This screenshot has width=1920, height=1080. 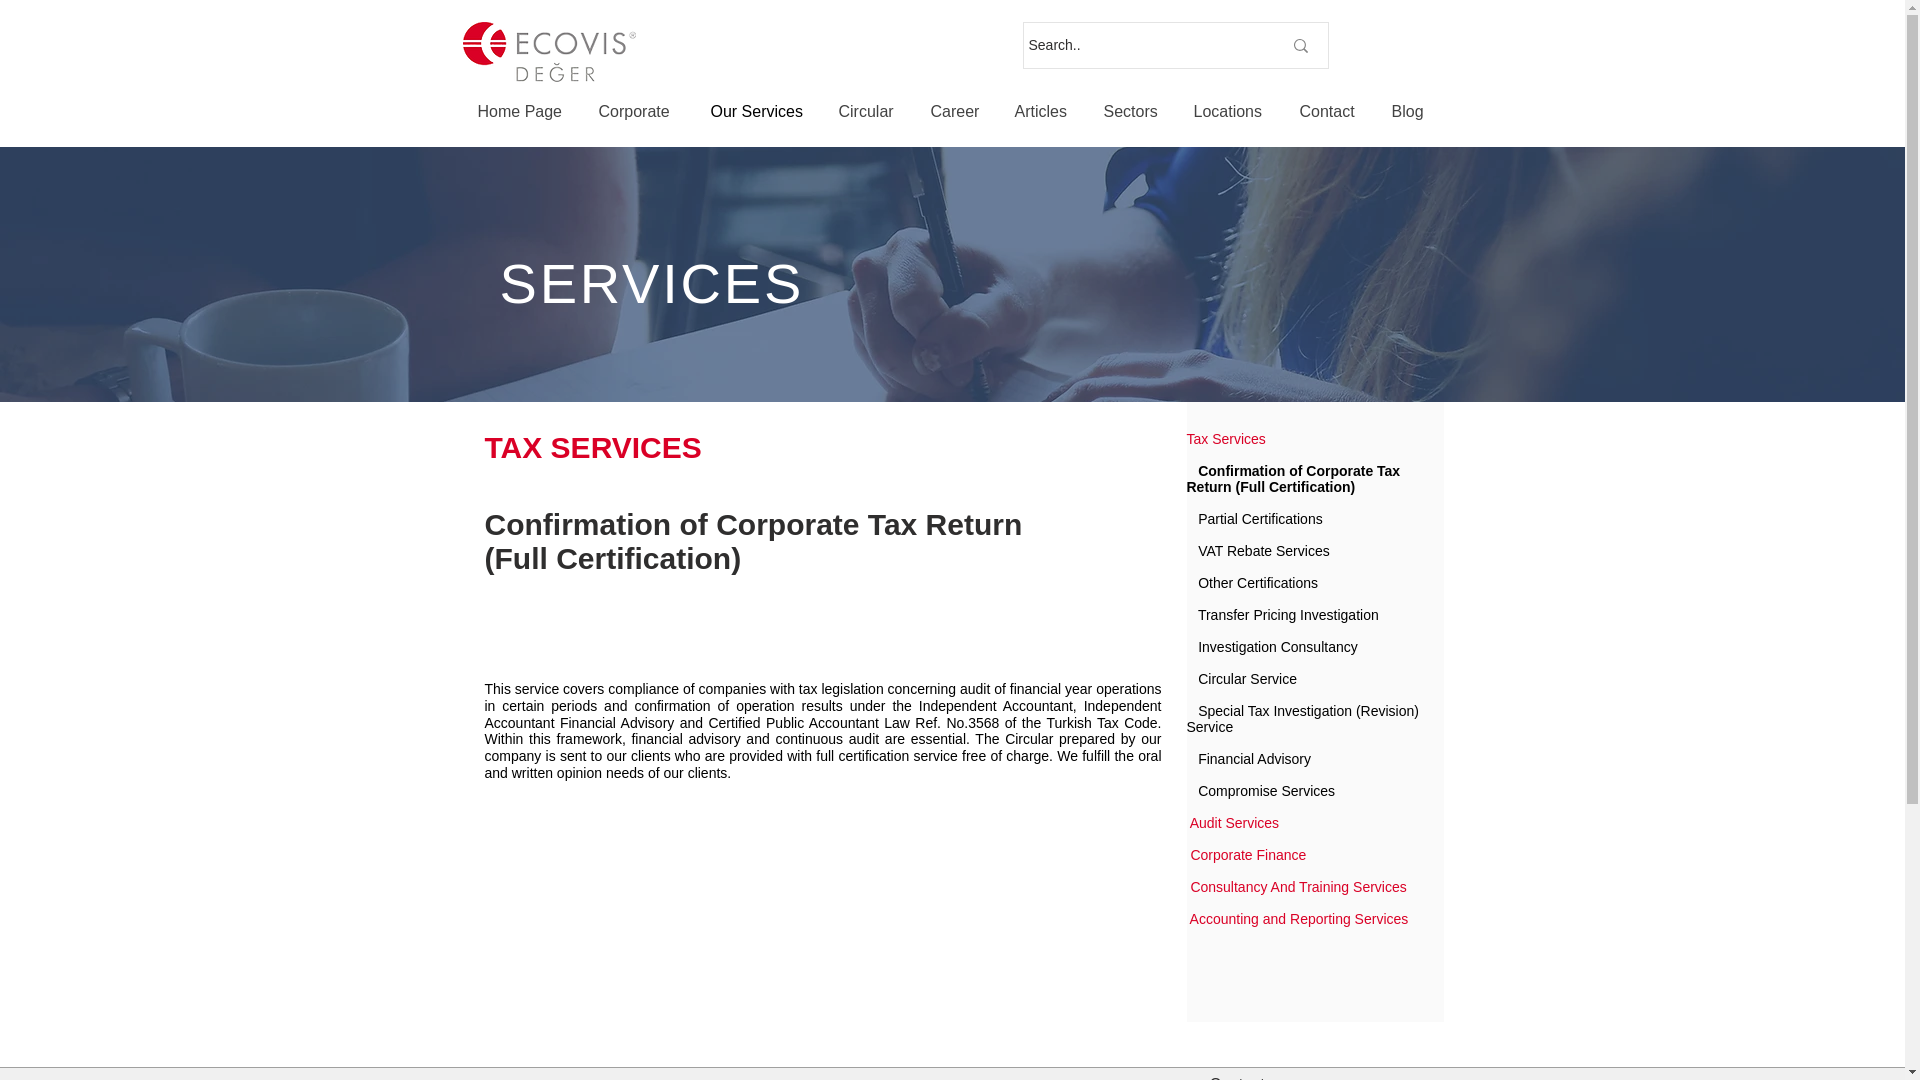 I want to click on Career, so click(x=958, y=112).